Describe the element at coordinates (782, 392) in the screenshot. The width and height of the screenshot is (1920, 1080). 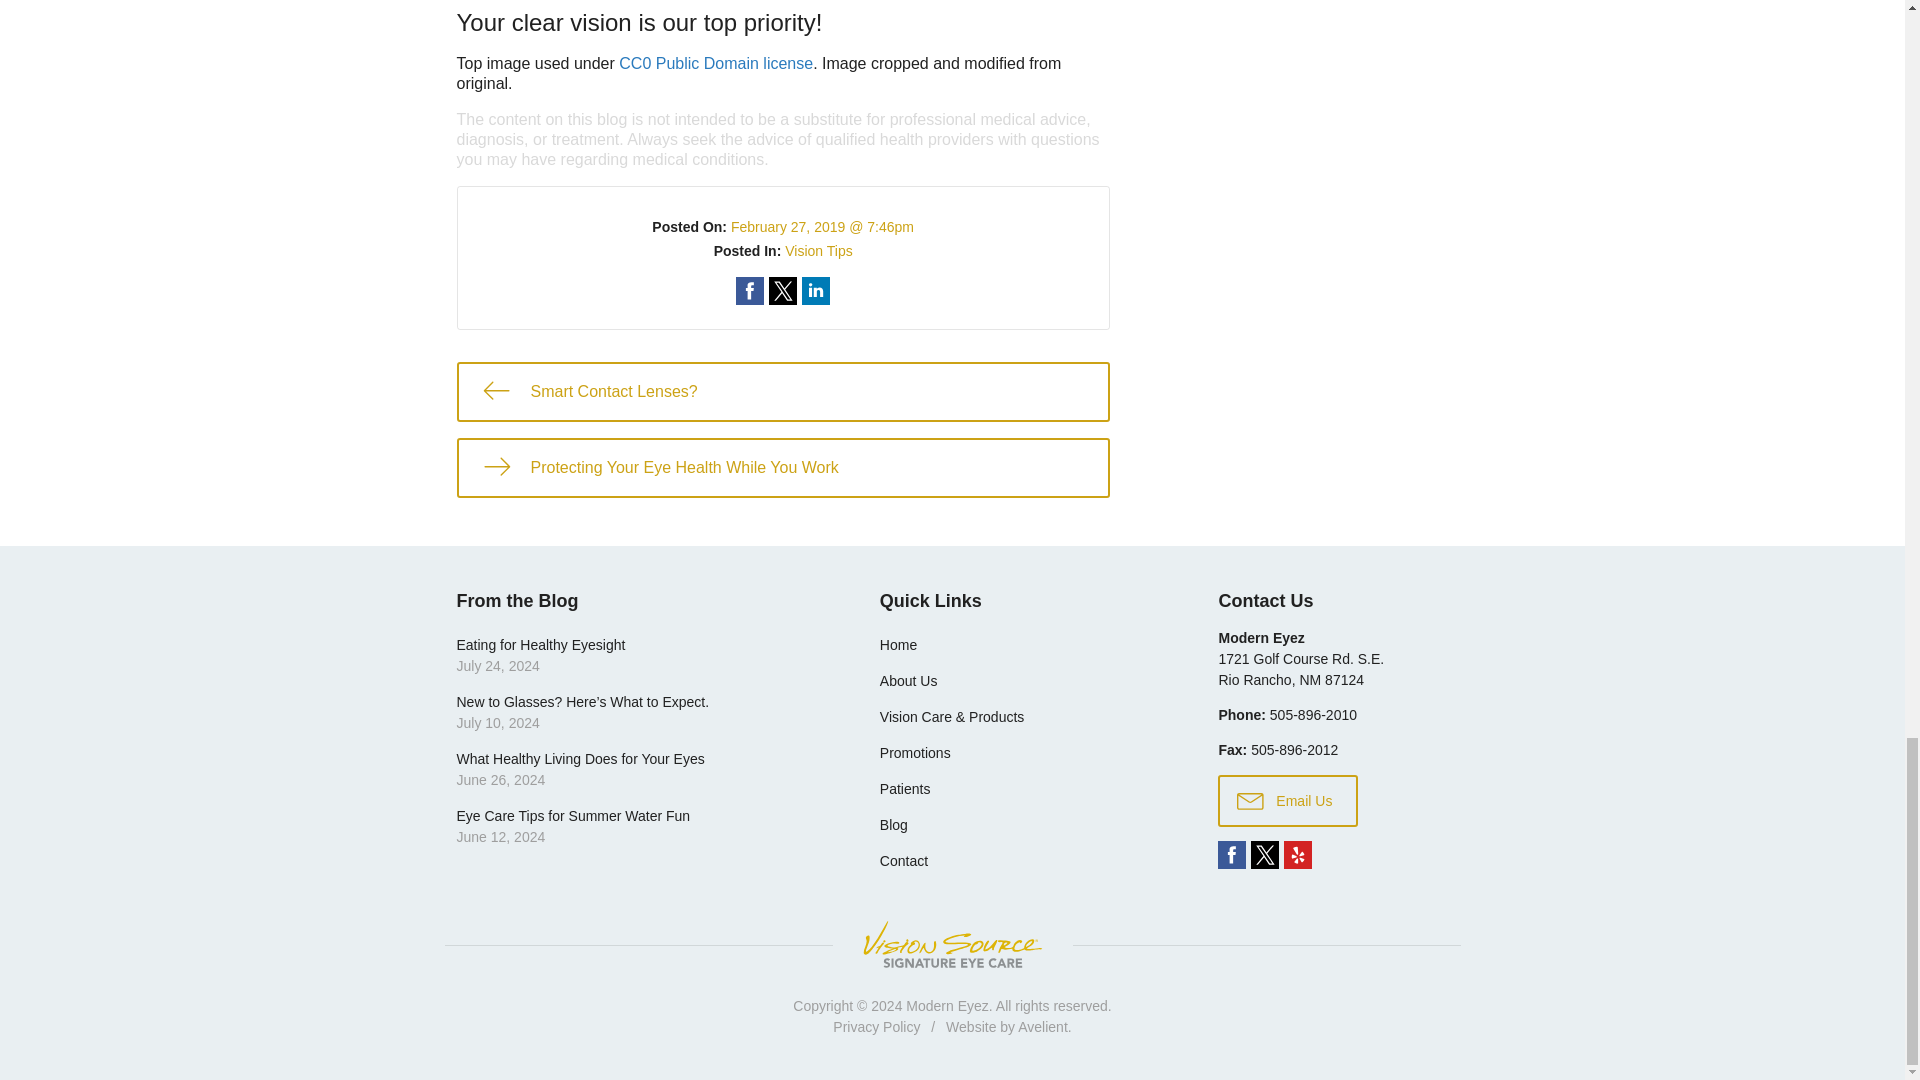
I see `Smart Contact Lenses?` at that location.